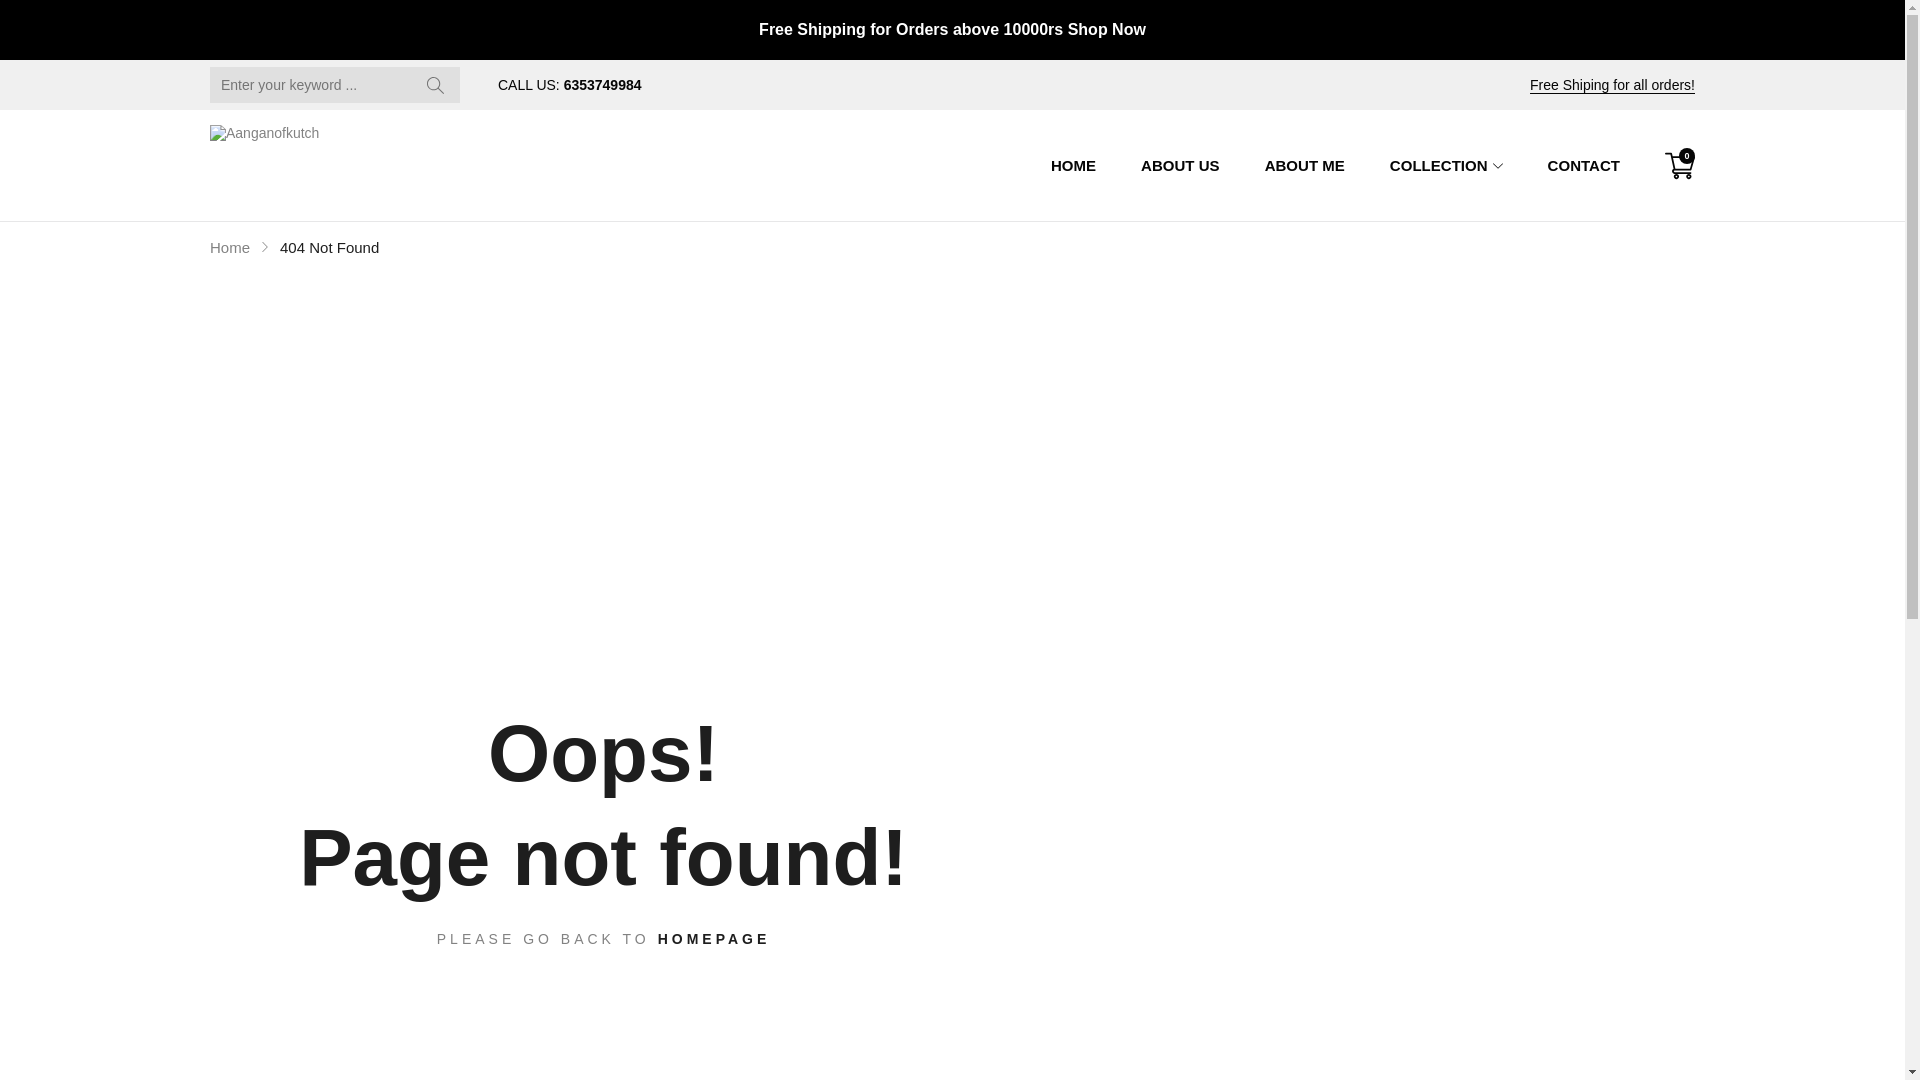 This screenshot has height=1080, width=1920. I want to click on Shop Now, so click(1106, 28).